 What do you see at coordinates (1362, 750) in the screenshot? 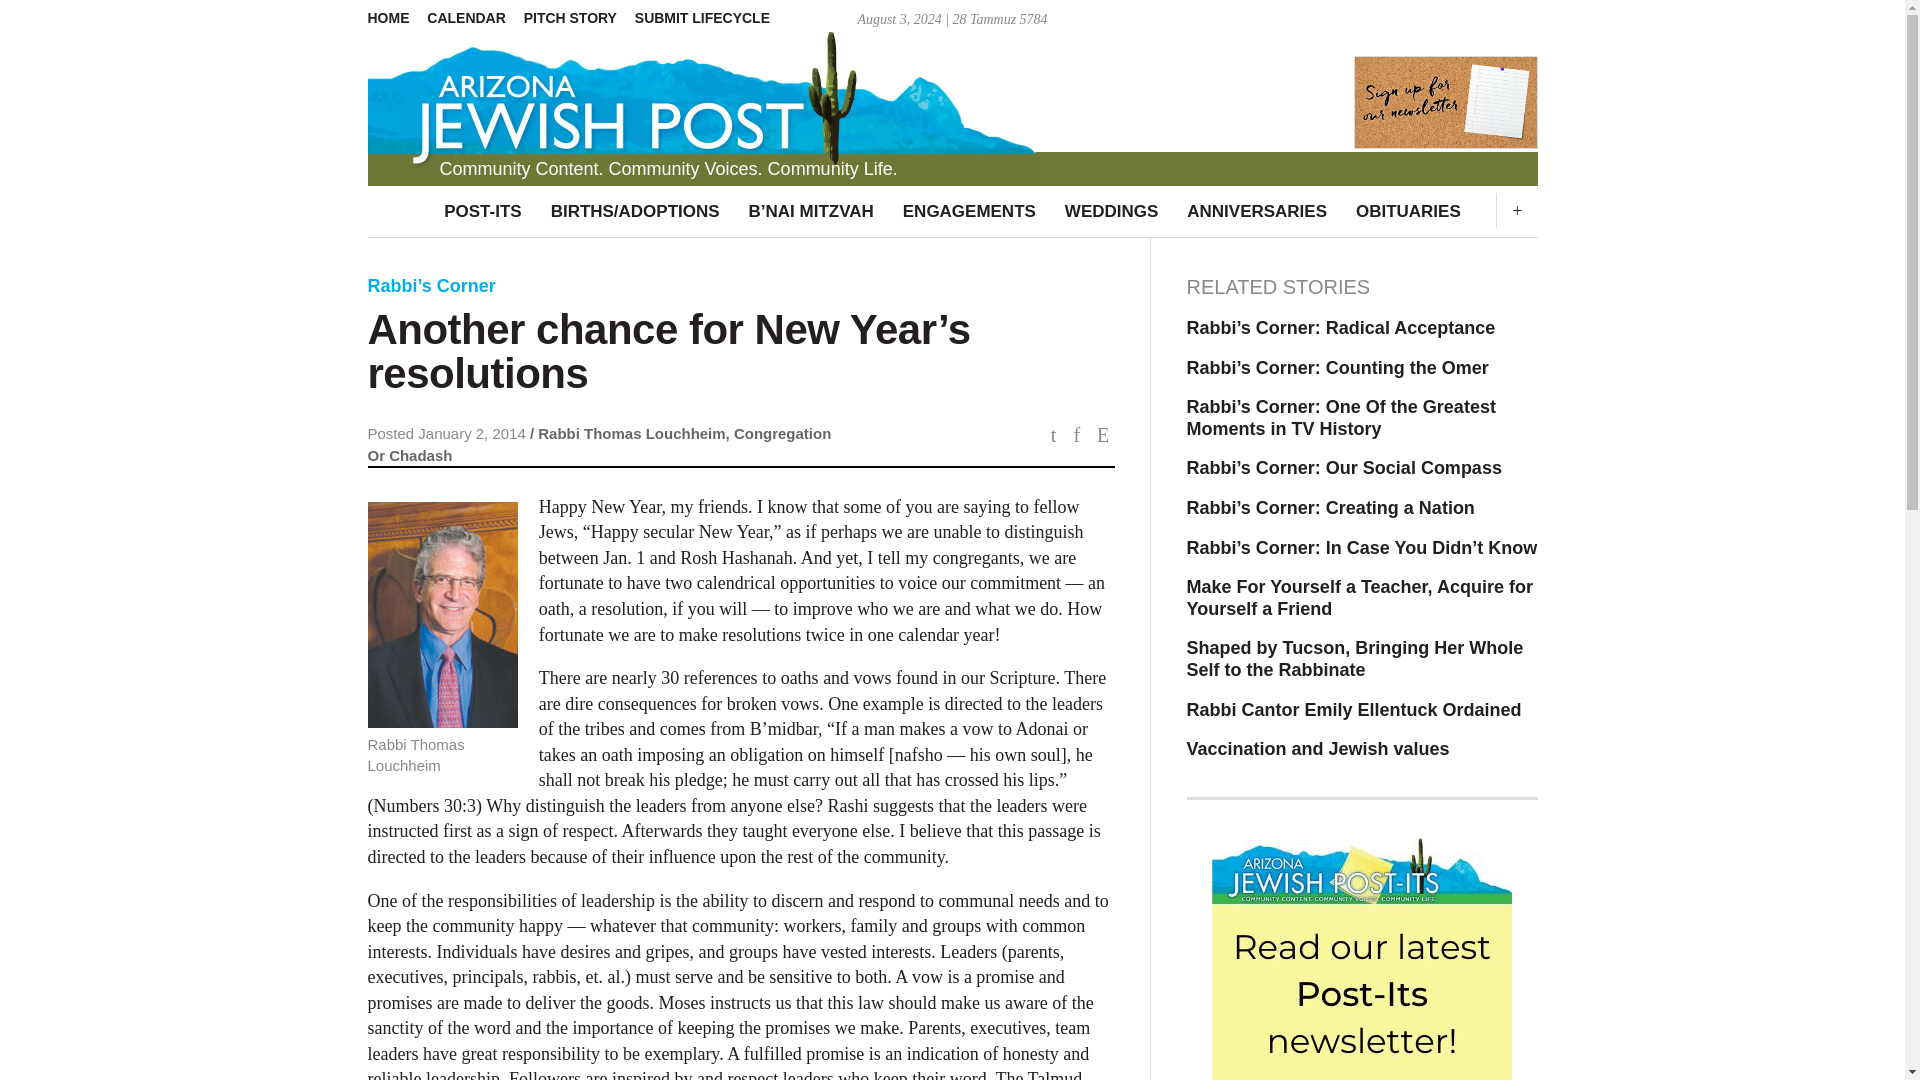
I see `Vaccination and Jewish values` at bounding box center [1362, 750].